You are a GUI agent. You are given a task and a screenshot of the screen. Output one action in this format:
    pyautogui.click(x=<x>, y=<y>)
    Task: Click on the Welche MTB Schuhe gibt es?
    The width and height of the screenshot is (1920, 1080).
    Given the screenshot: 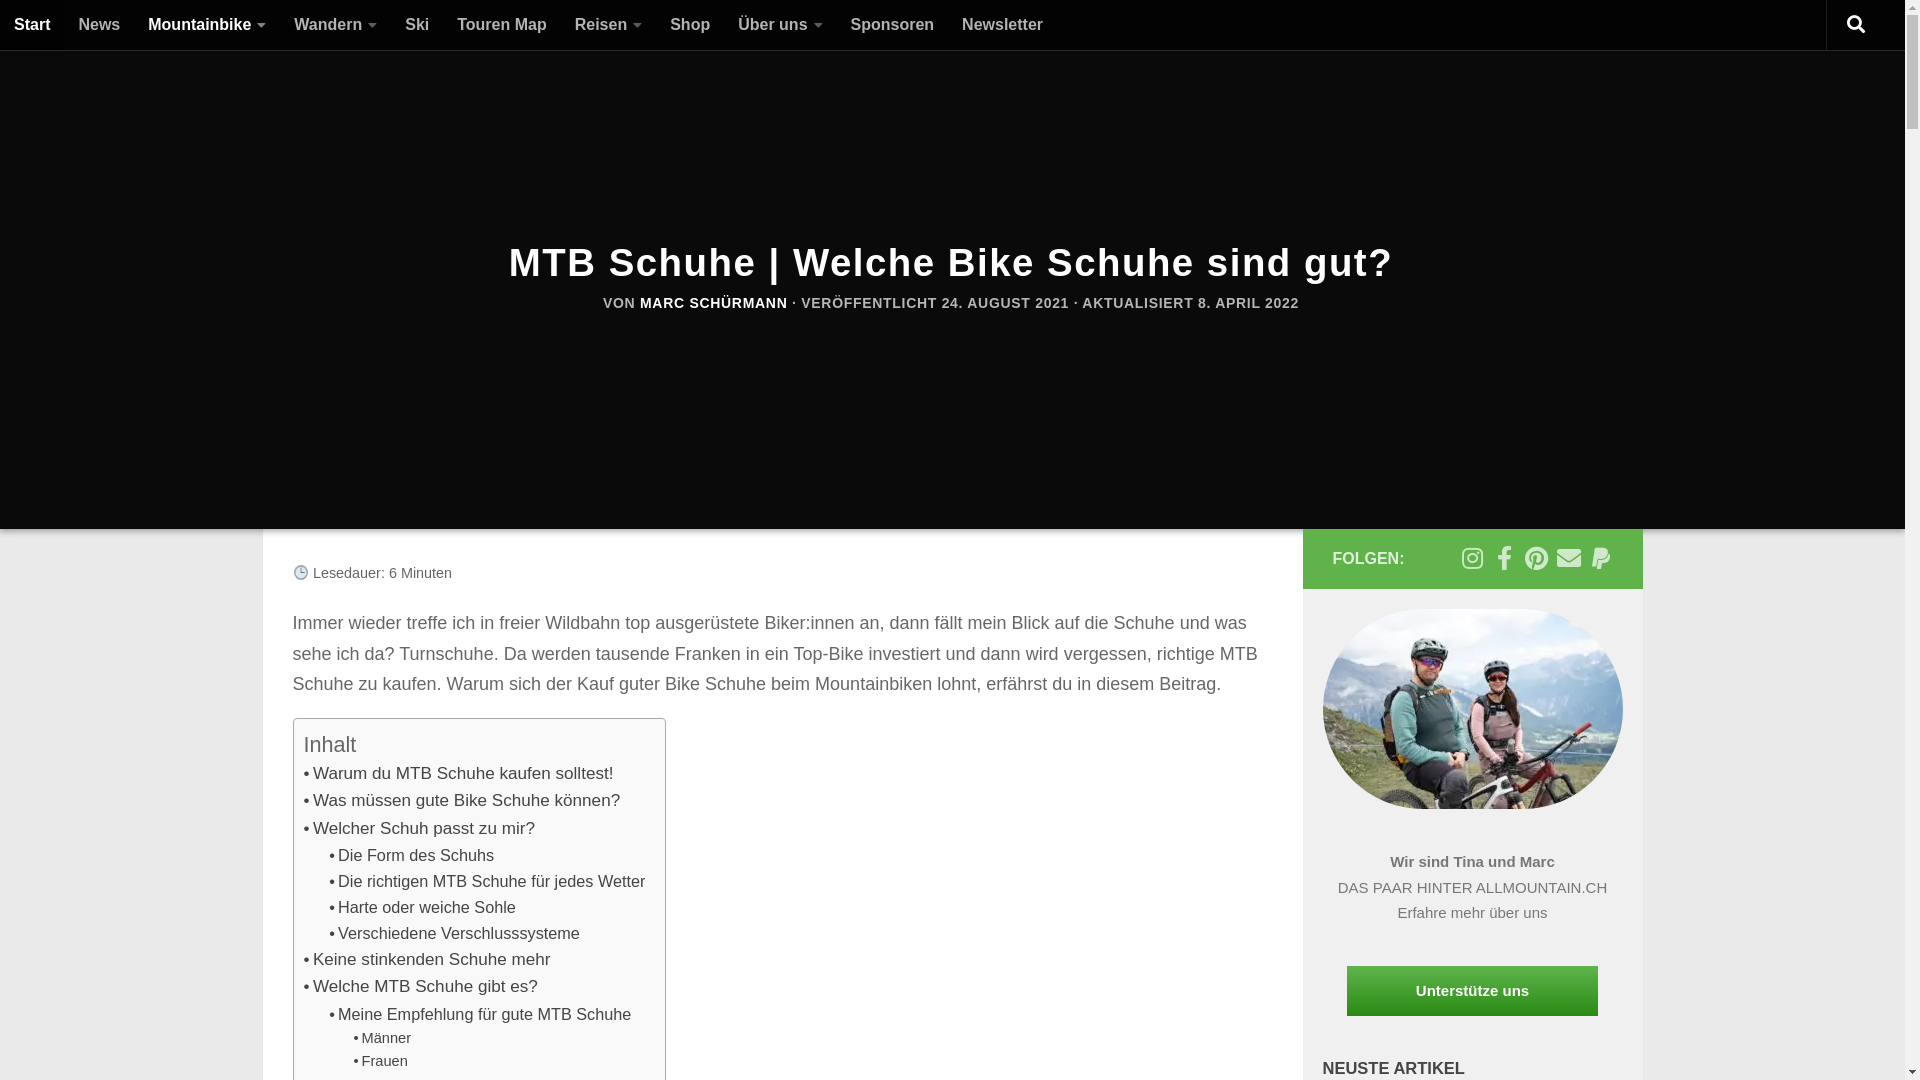 What is the action you would take?
    pyautogui.click(x=421, y=986)
    